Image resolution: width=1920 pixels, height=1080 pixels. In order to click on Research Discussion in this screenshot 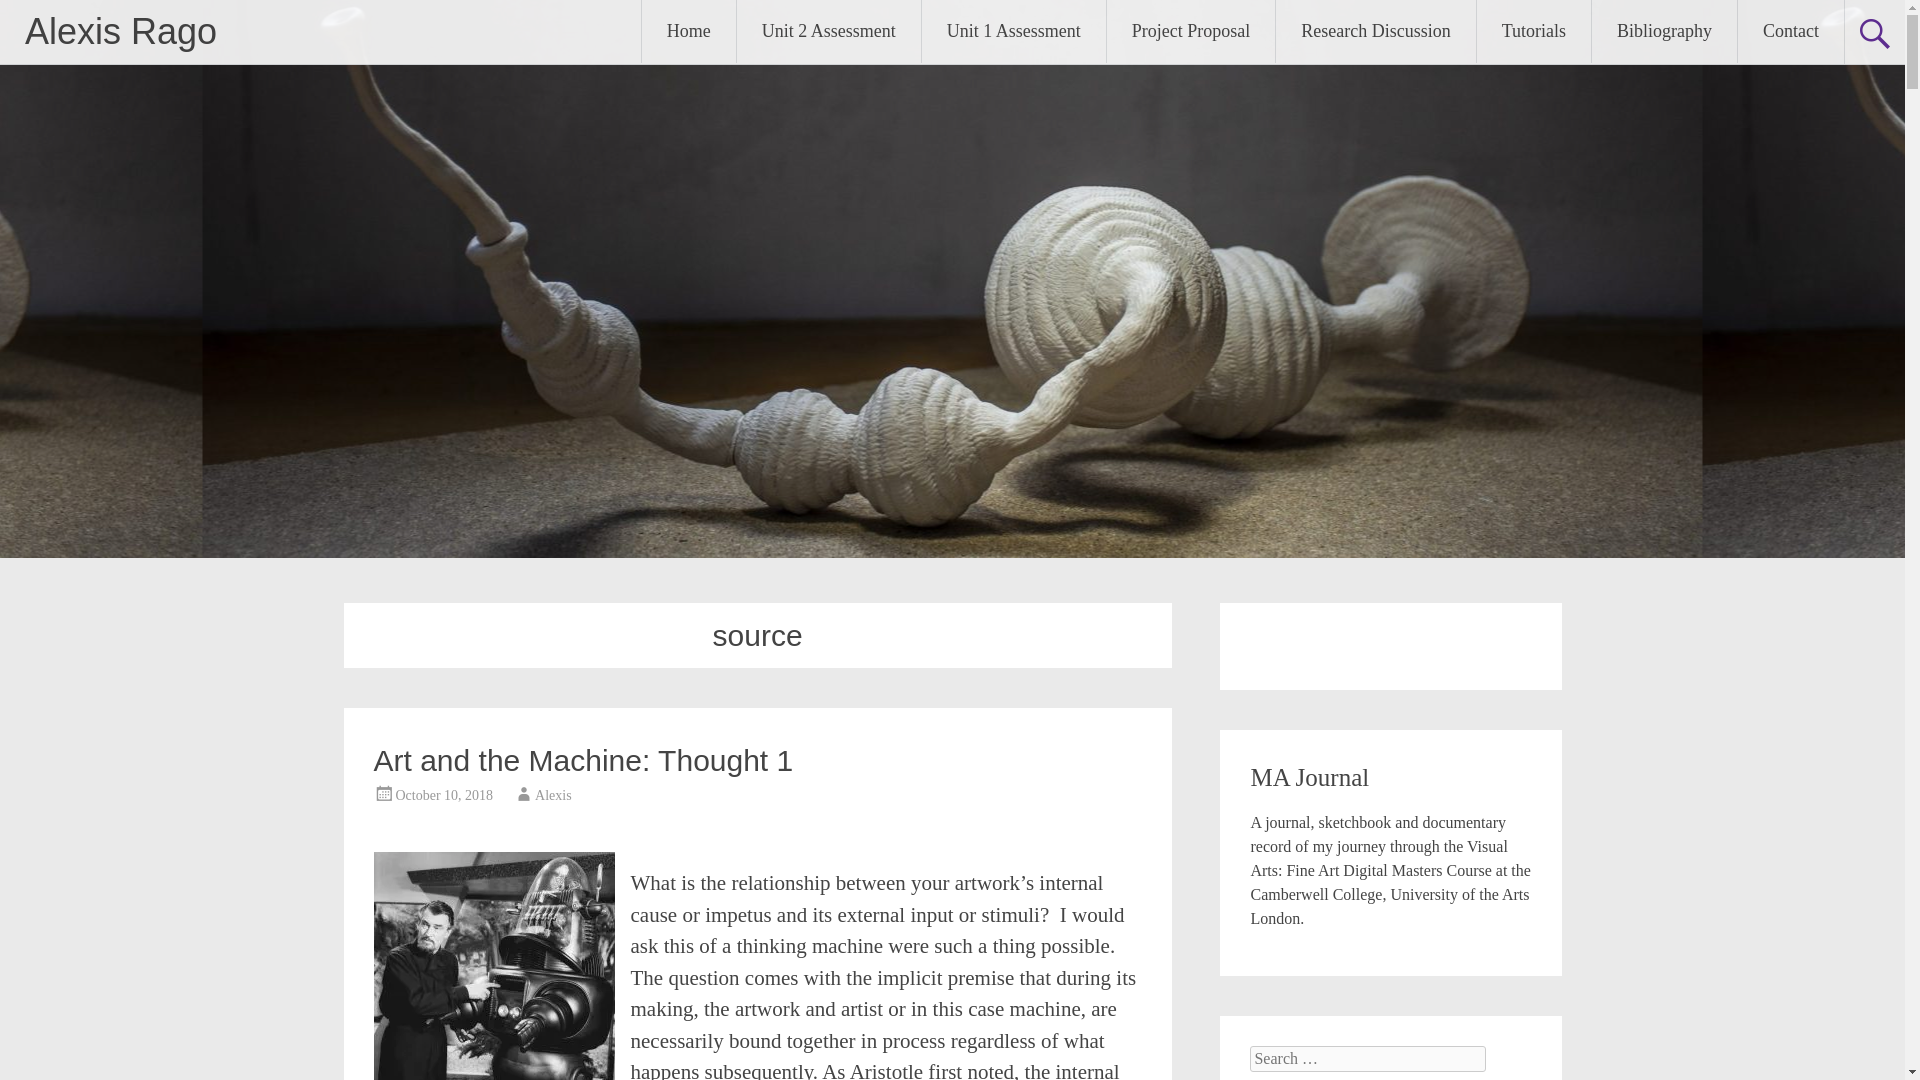, I will do `click(1375, 31)`.